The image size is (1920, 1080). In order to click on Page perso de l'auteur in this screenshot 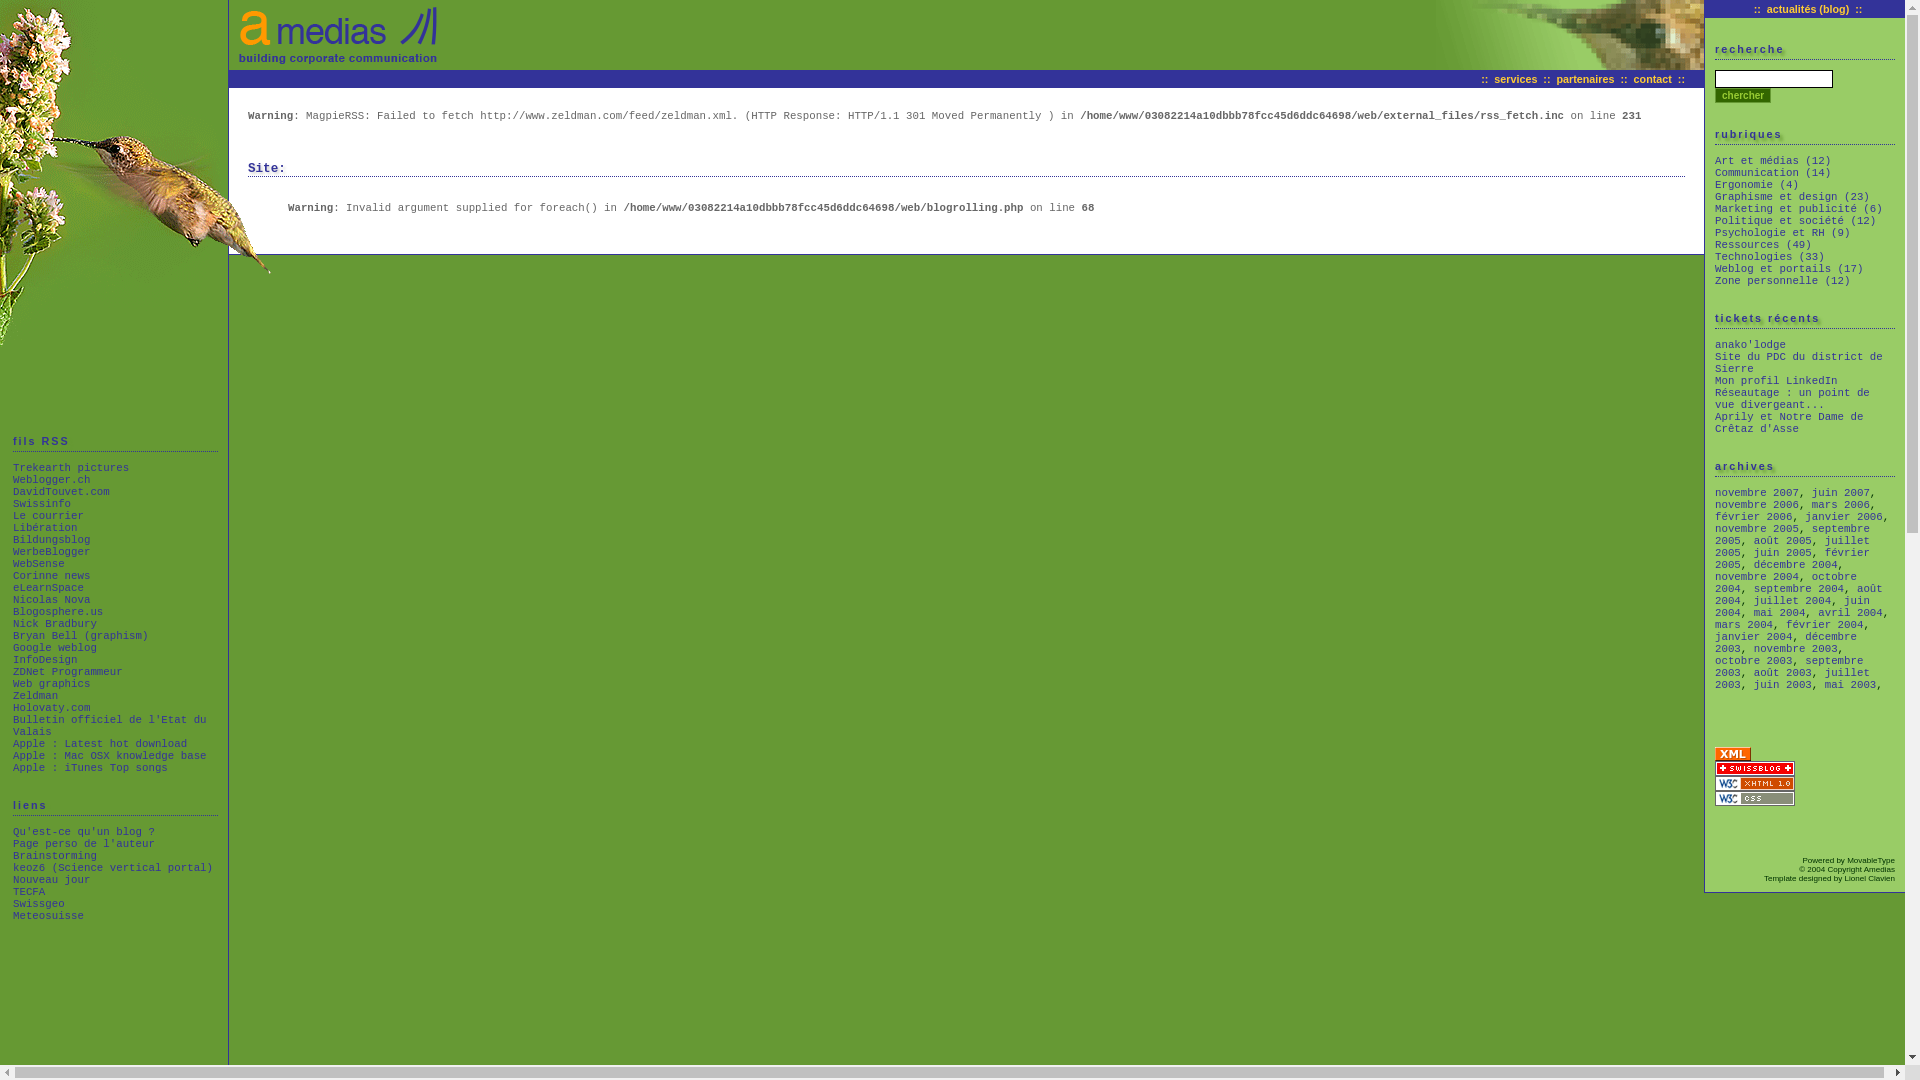, I will do `click(84, 844)`.